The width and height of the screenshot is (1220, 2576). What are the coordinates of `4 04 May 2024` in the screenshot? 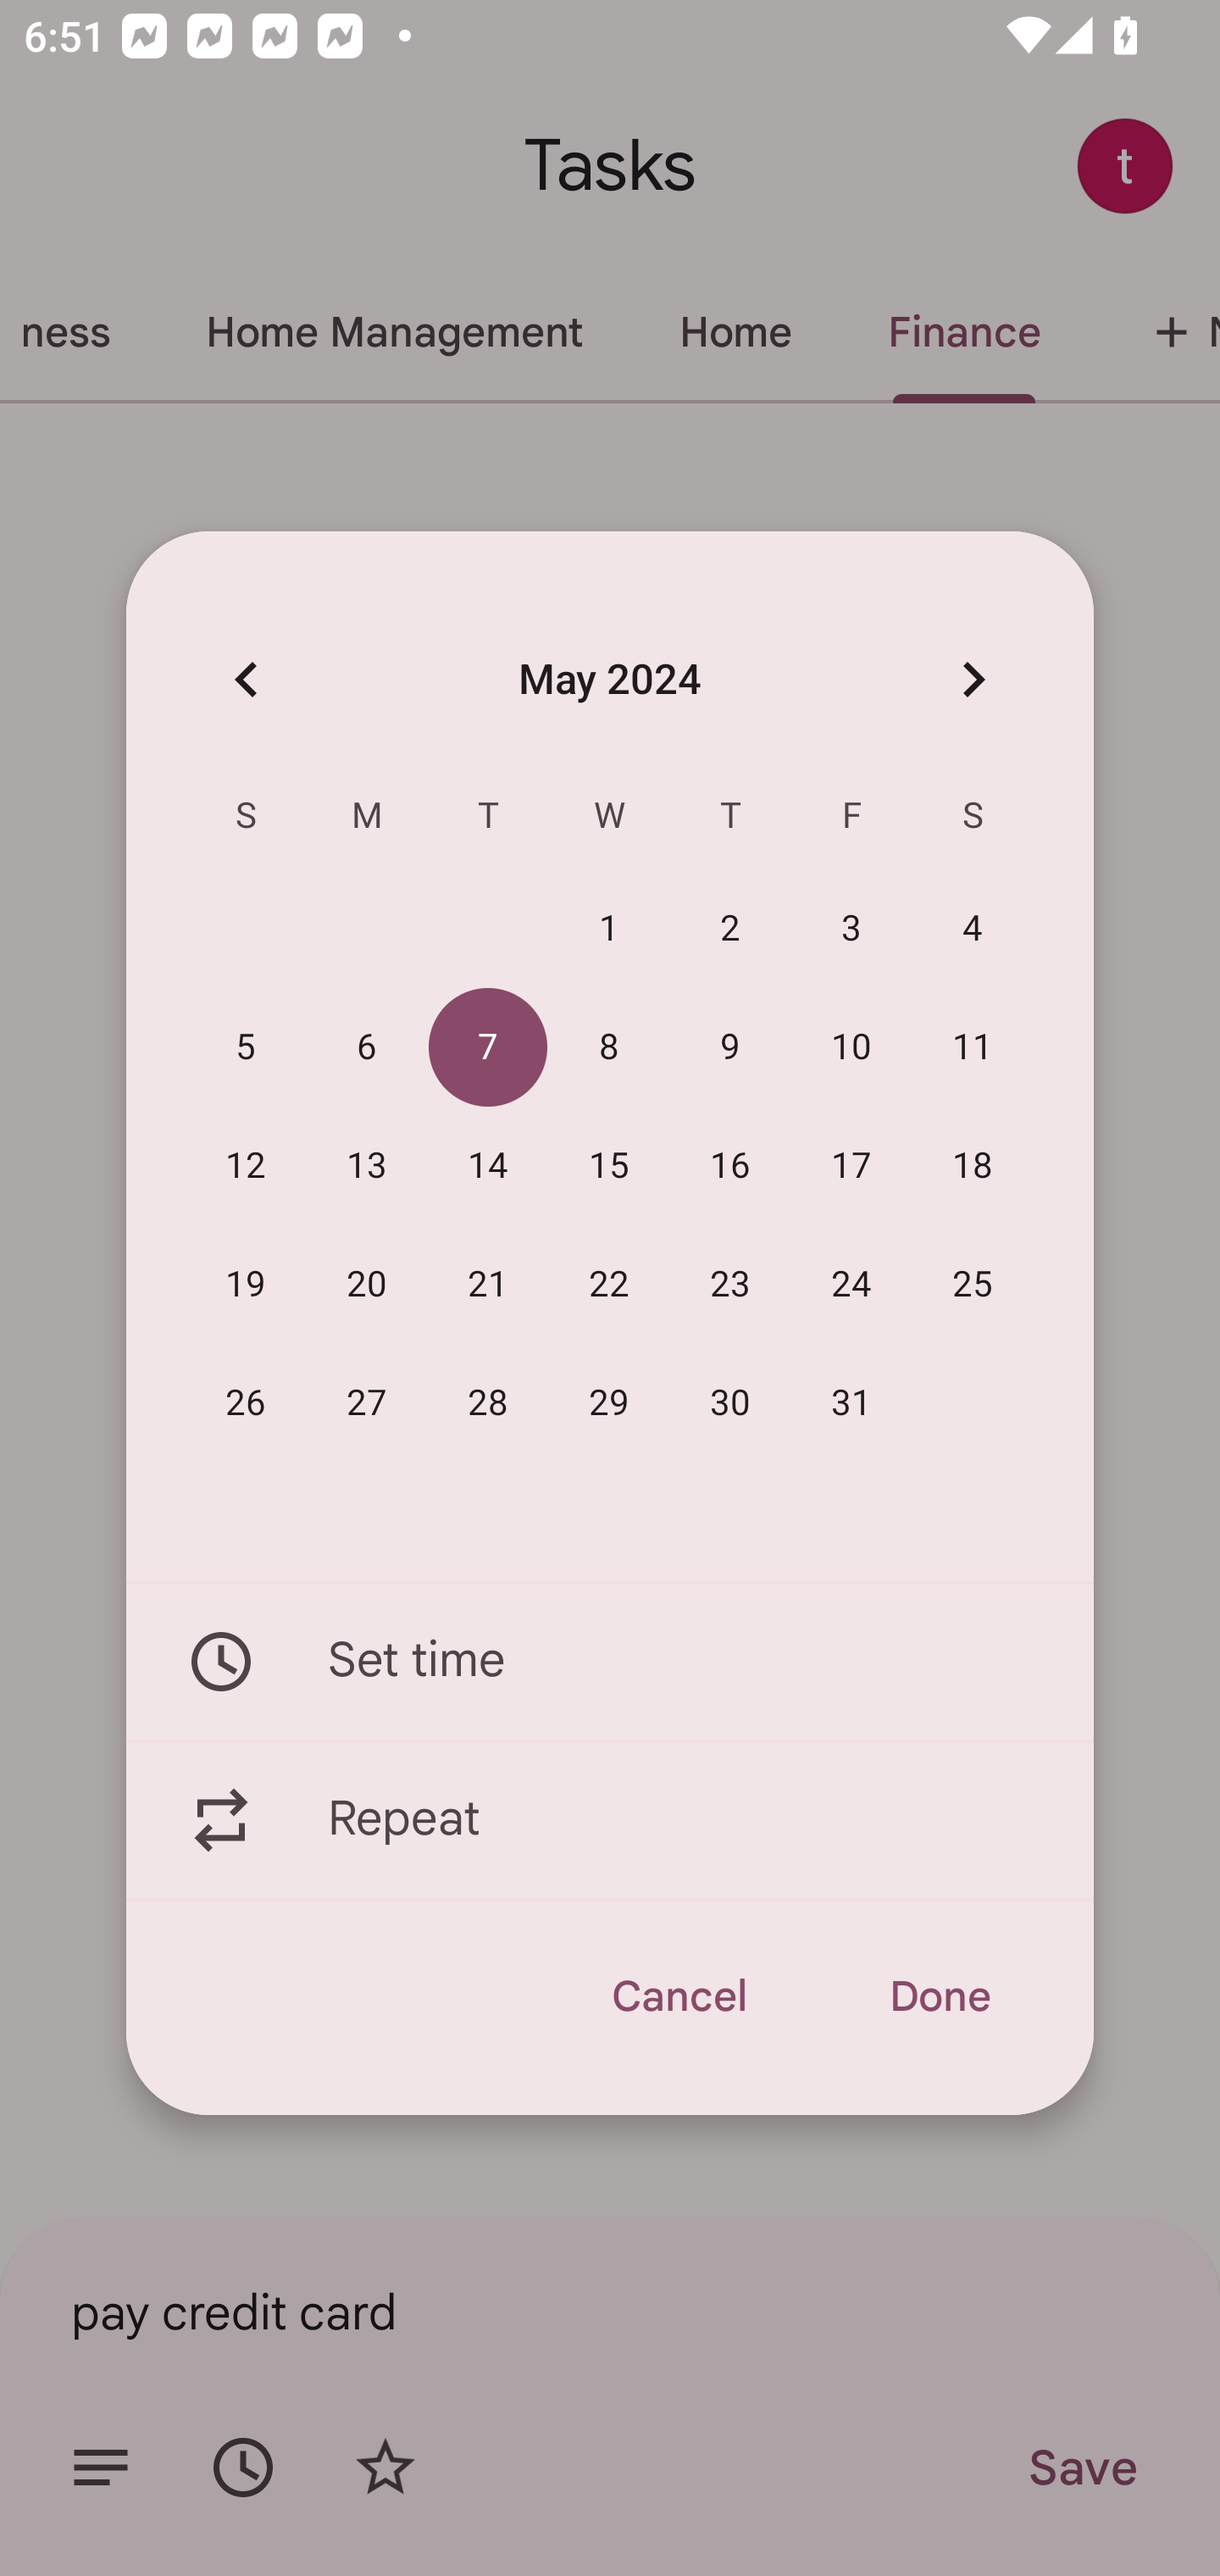 It's located at (973, 930).